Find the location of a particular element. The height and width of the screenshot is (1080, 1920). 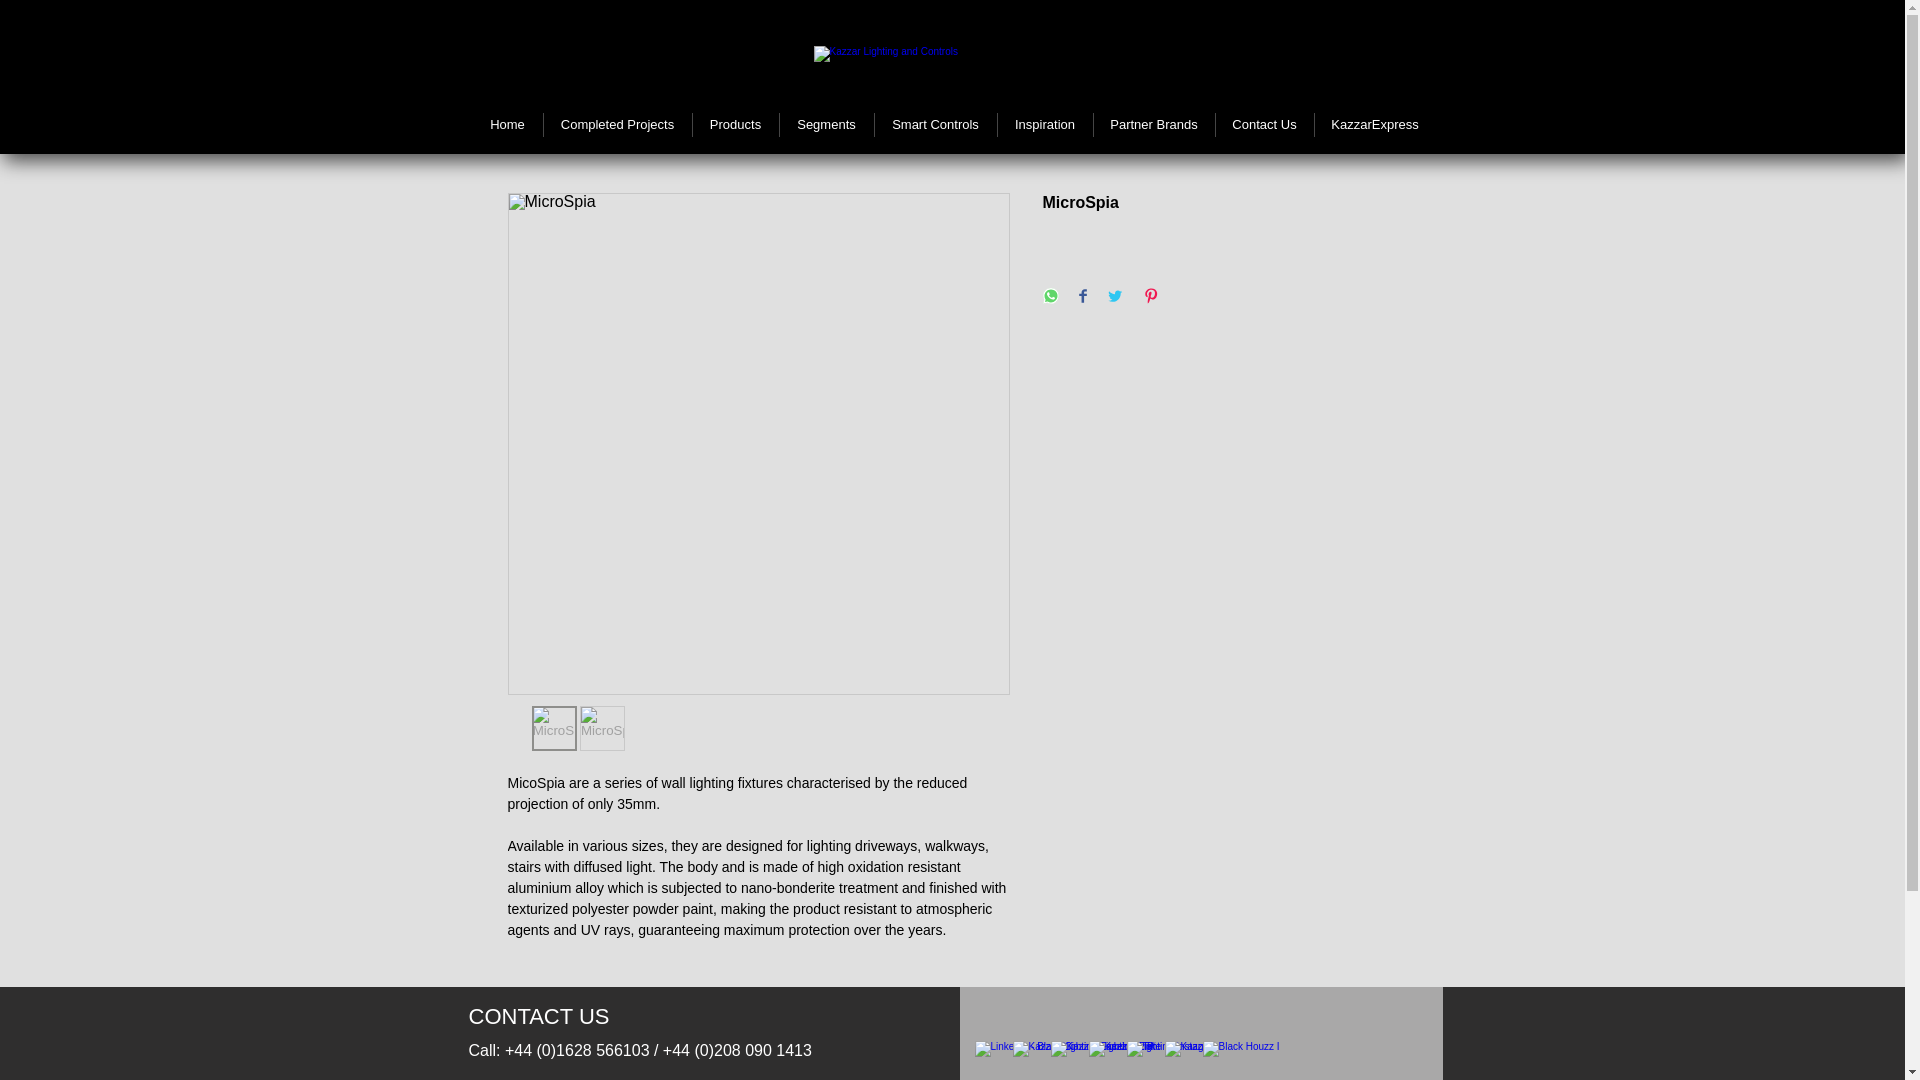

Kazzar Lighting is the new bran name for ONLITEUK is located at coordinates (934, 71).